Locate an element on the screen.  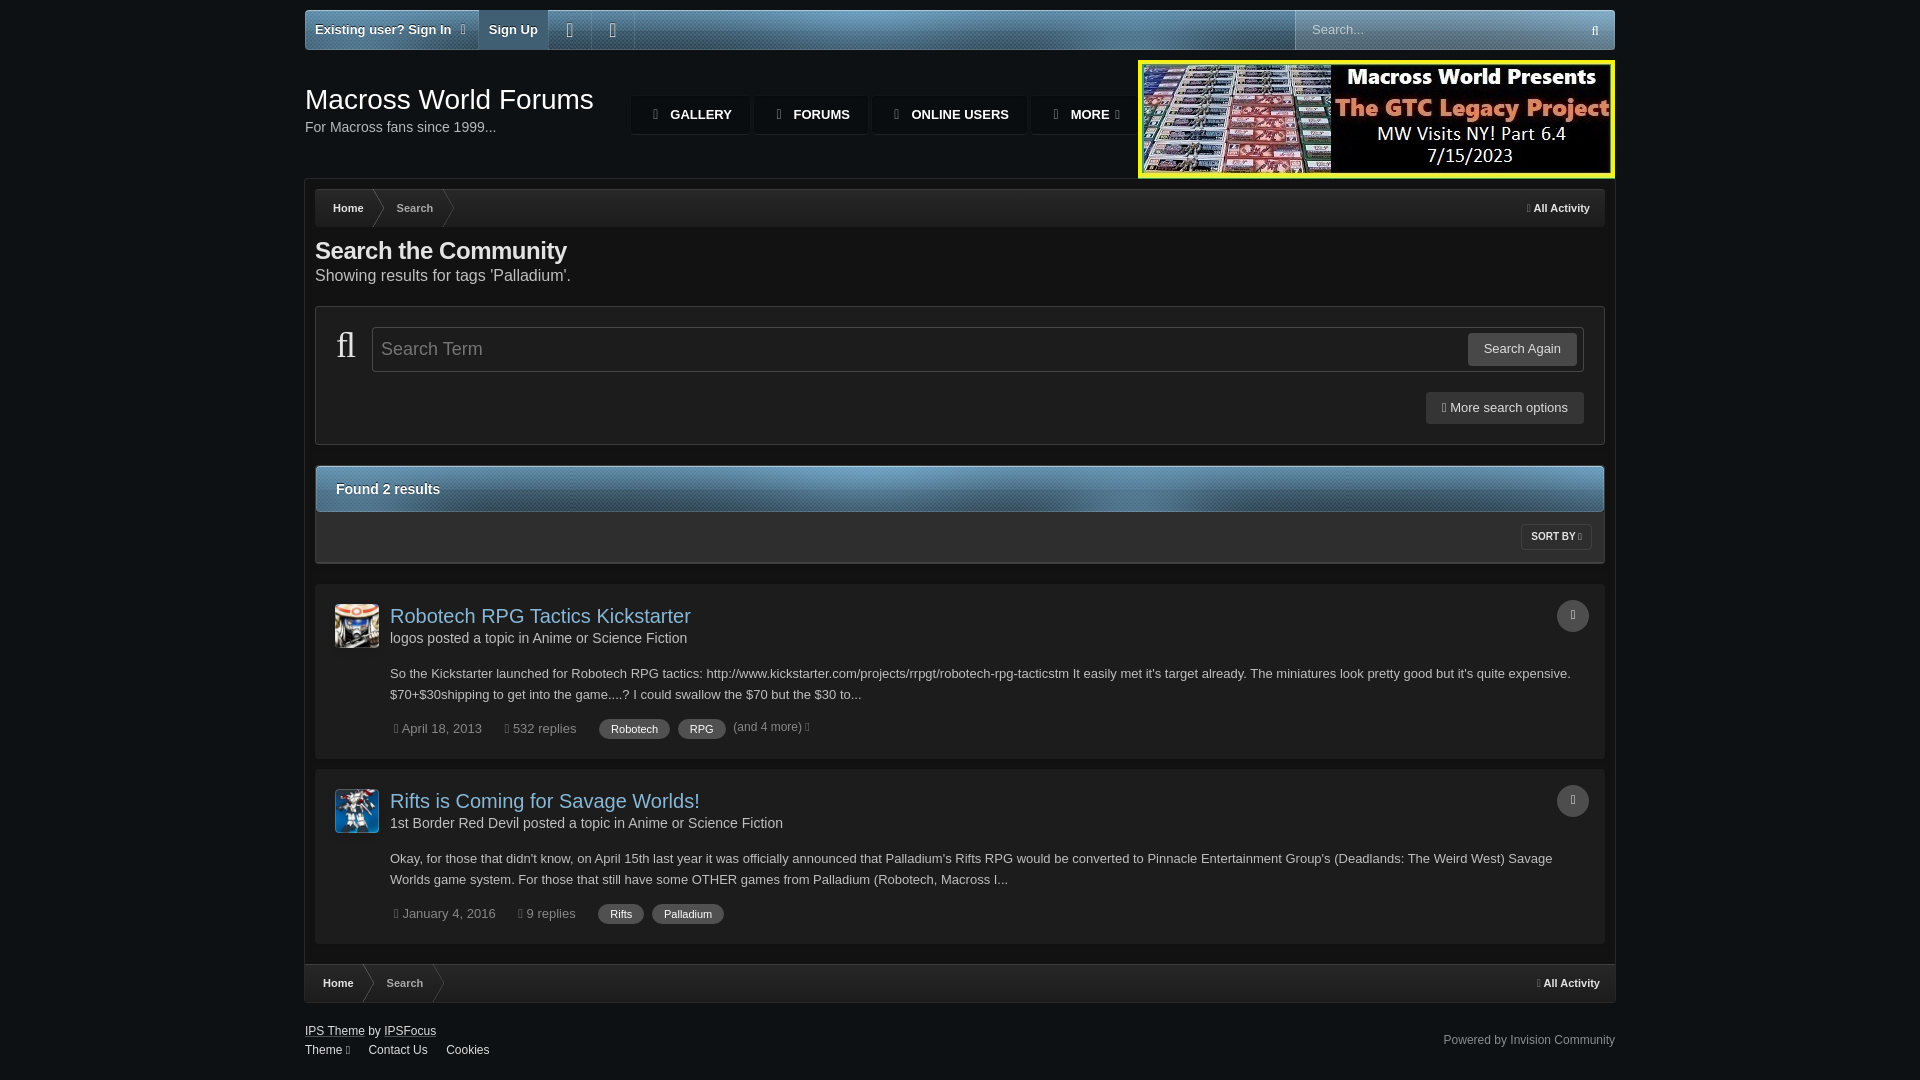
Go to 1st Border Red Devil's profile is located at coordinates (356, 810).